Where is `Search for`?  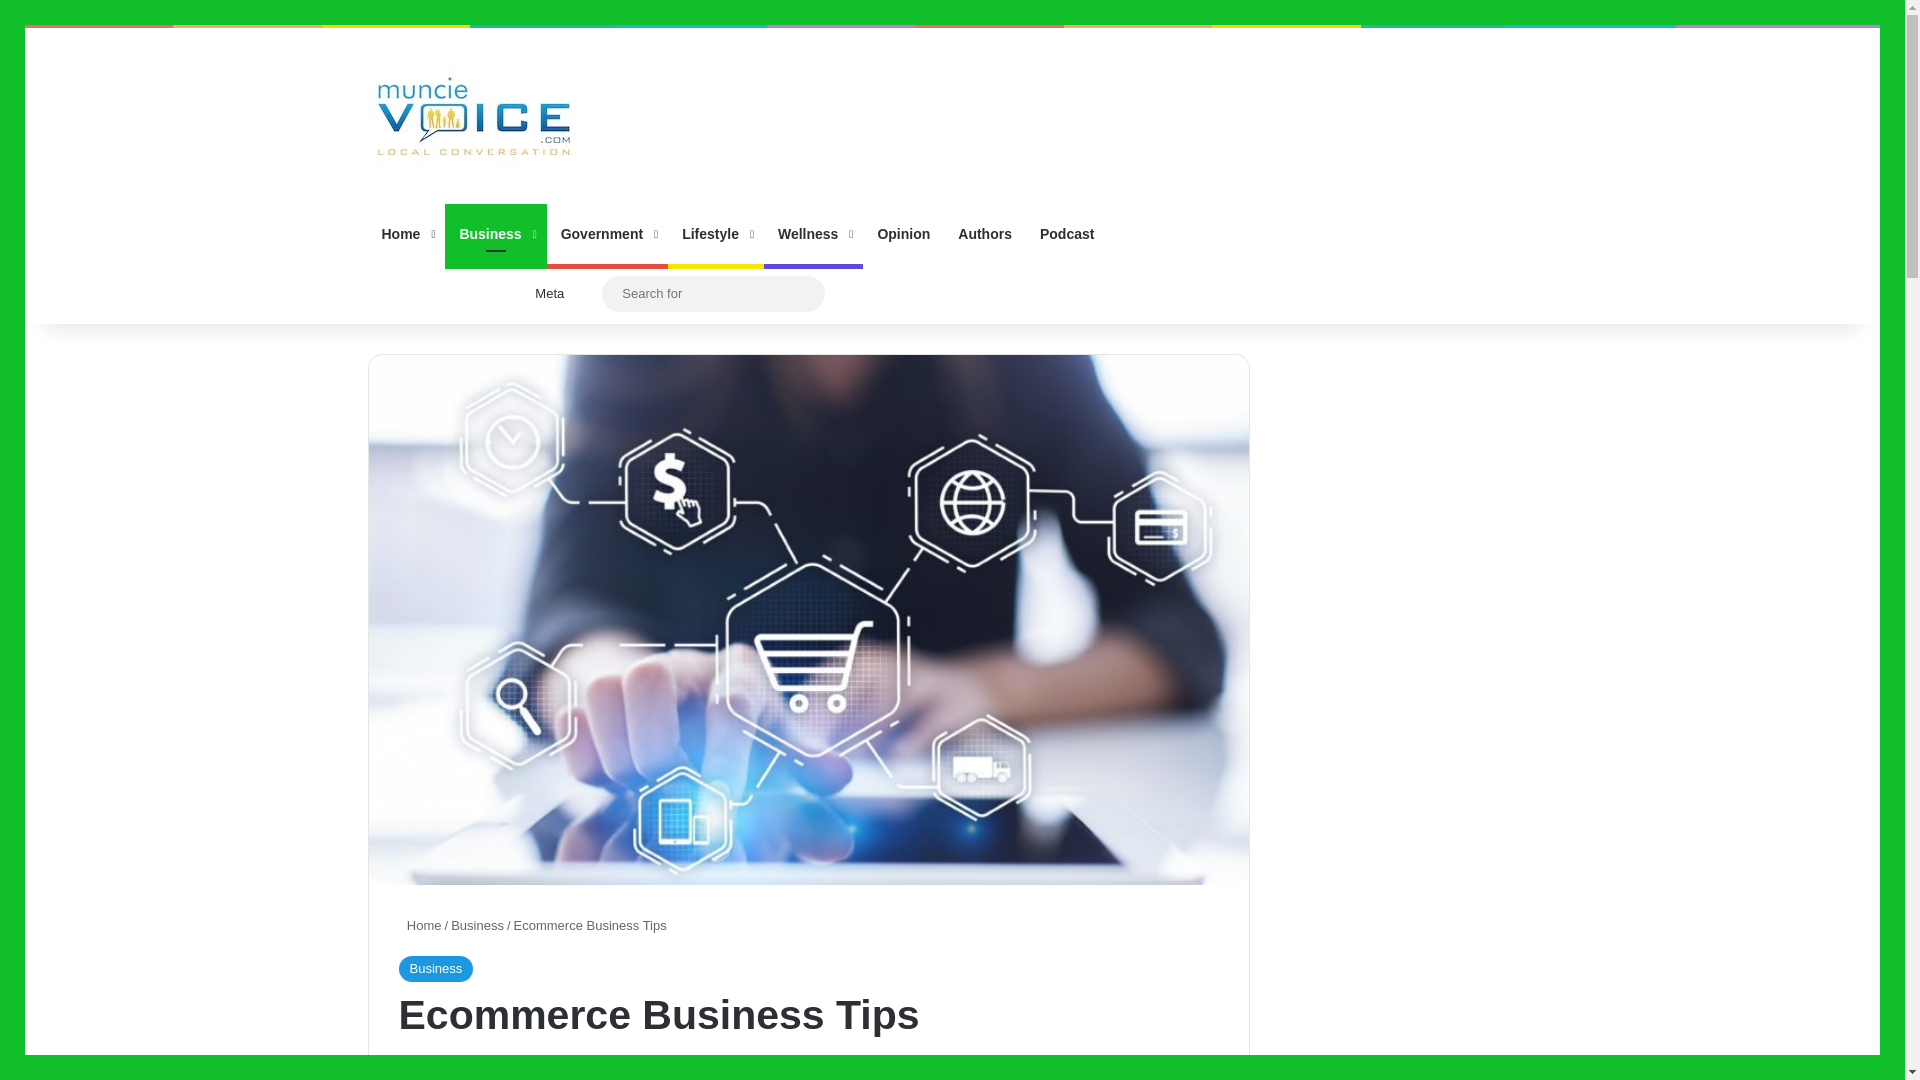 Search for is located at coordinates (805, 294).